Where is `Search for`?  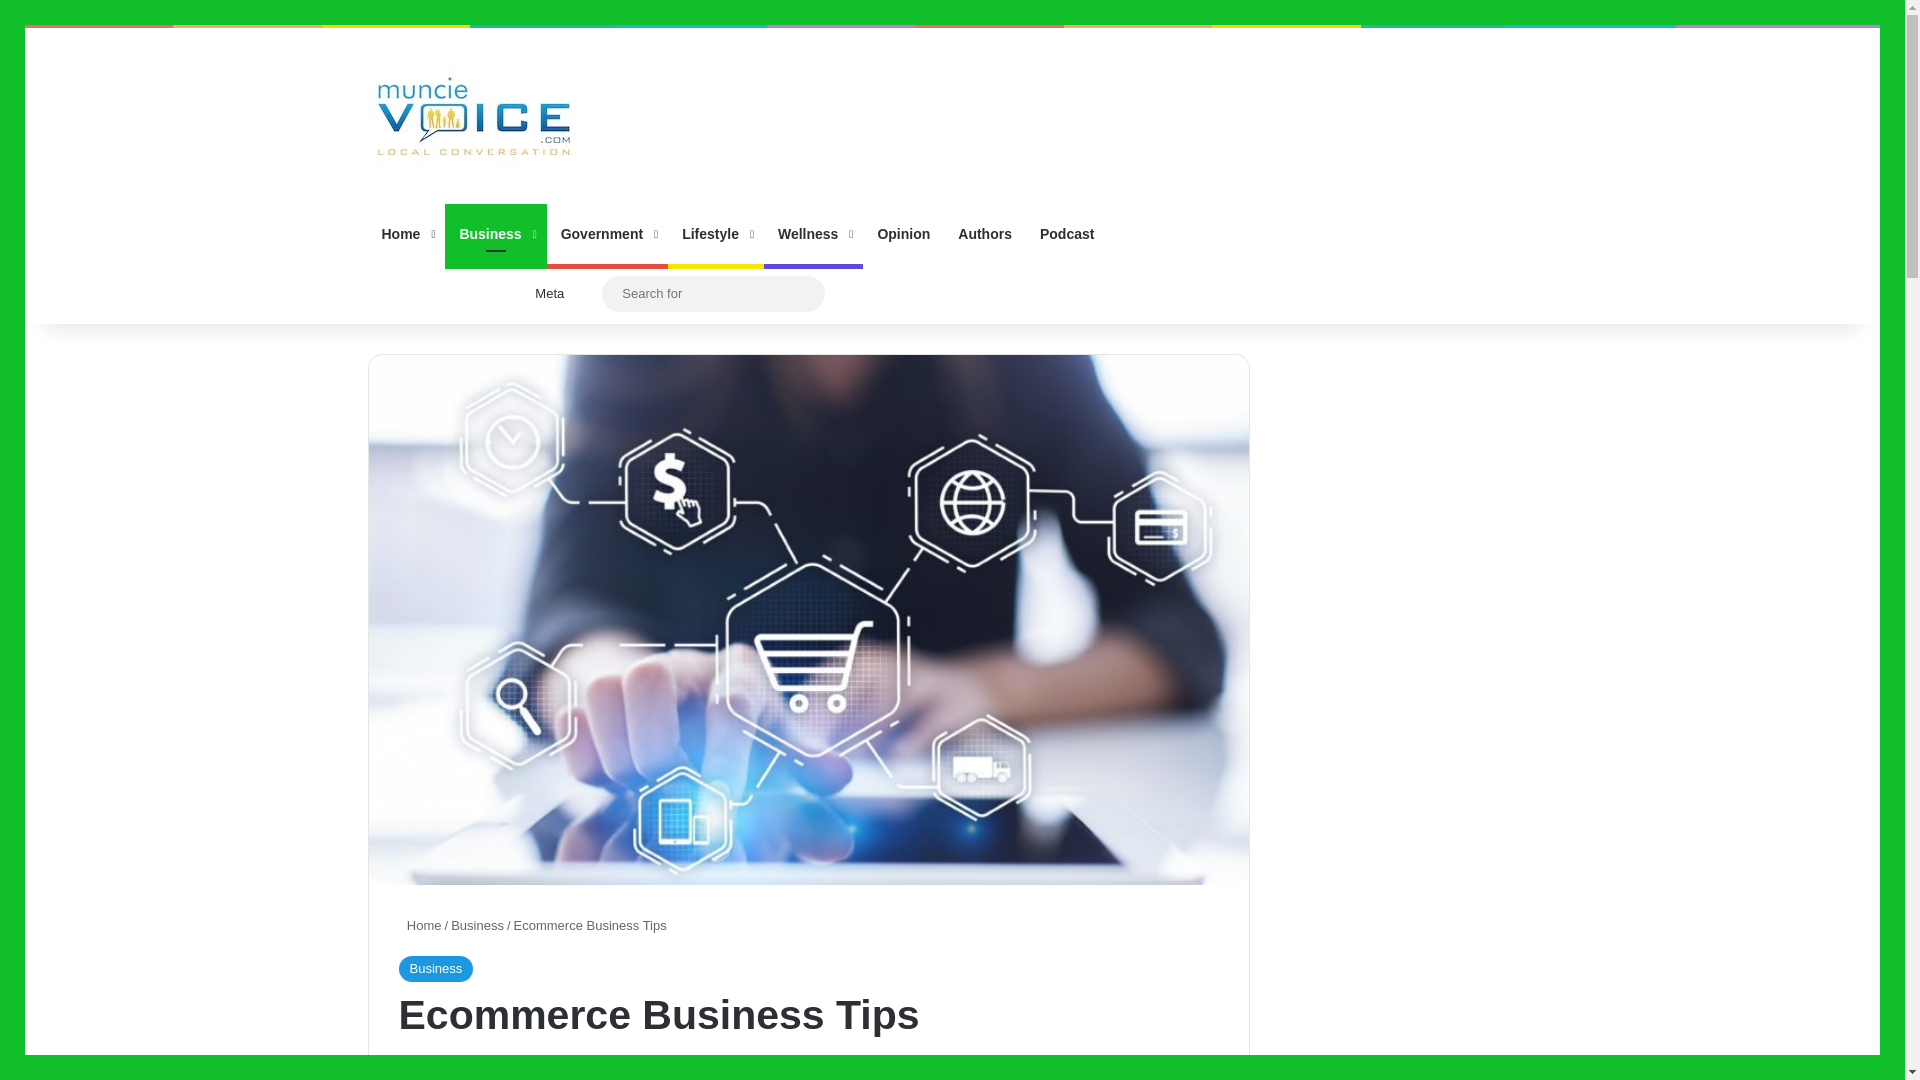 Search for is located at coordinates (805, 294).